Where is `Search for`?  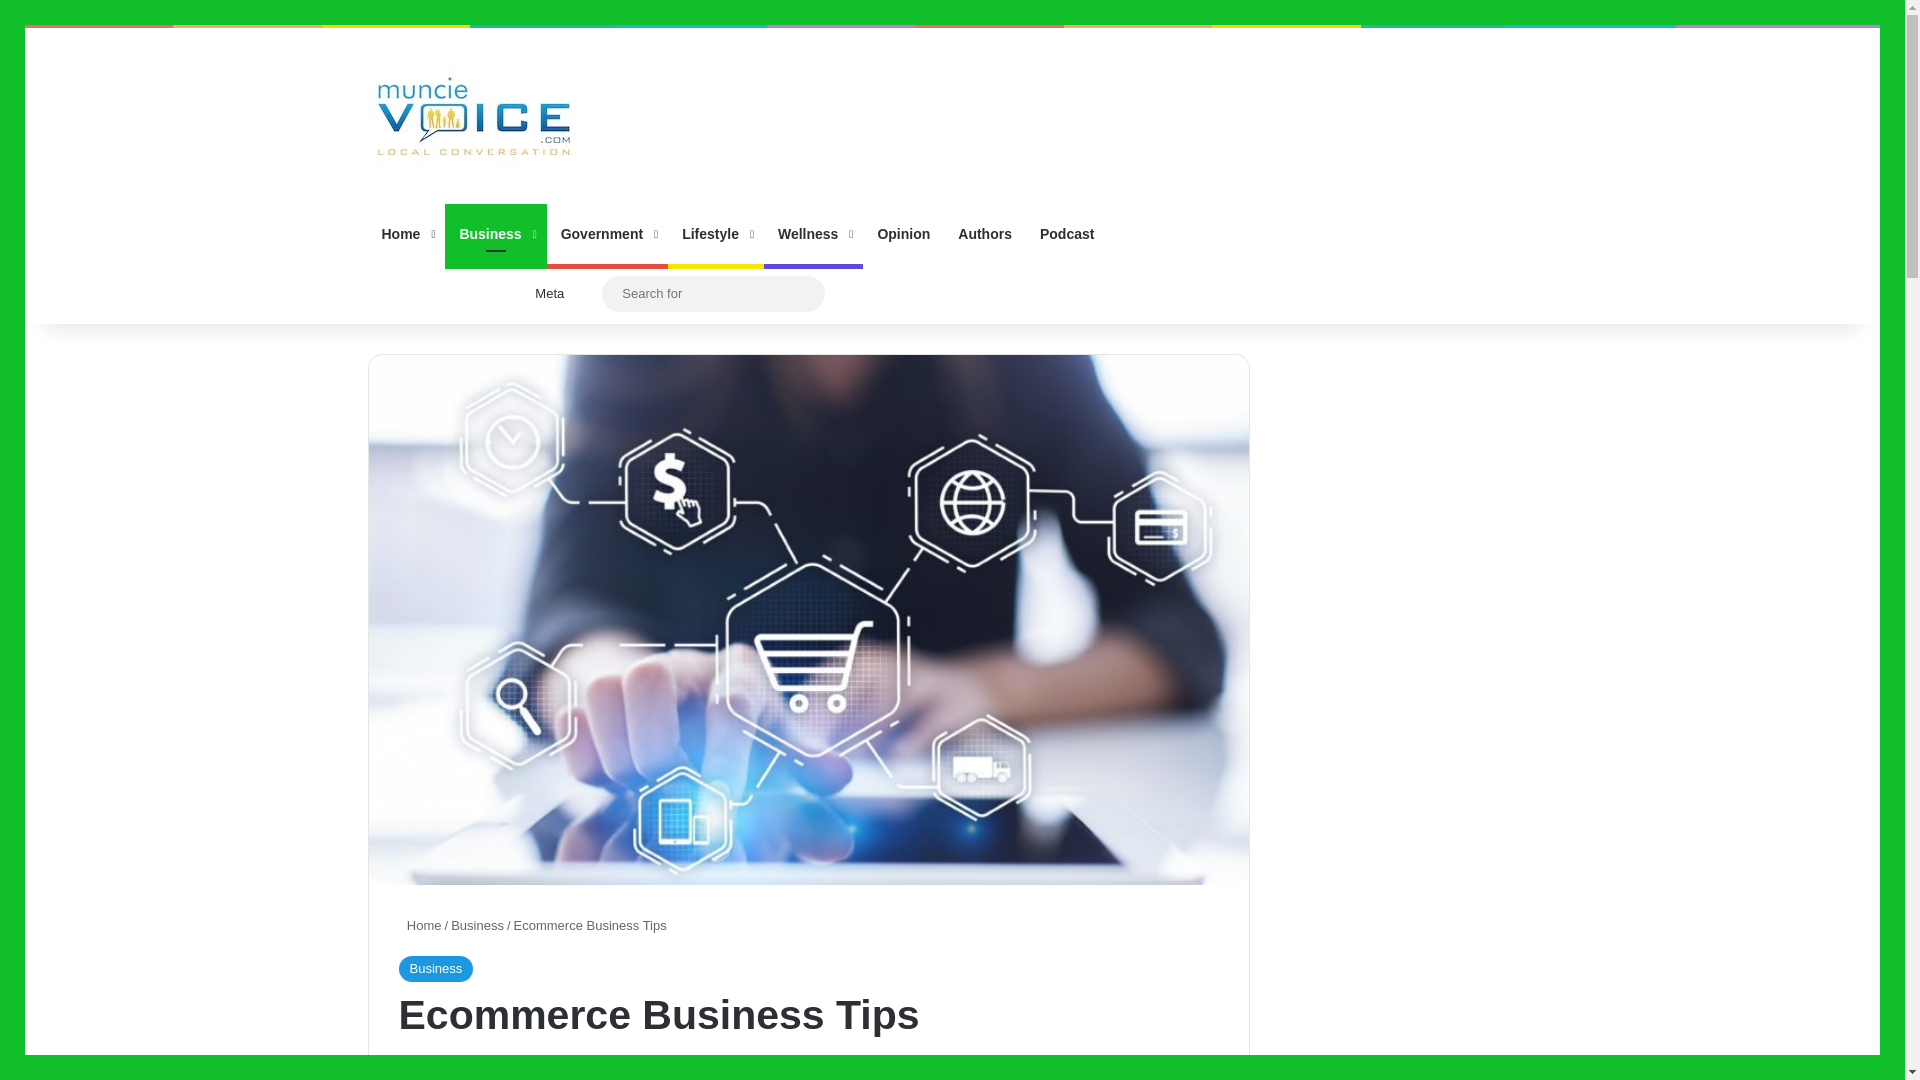 Search for is located at coordinates (805, 294).